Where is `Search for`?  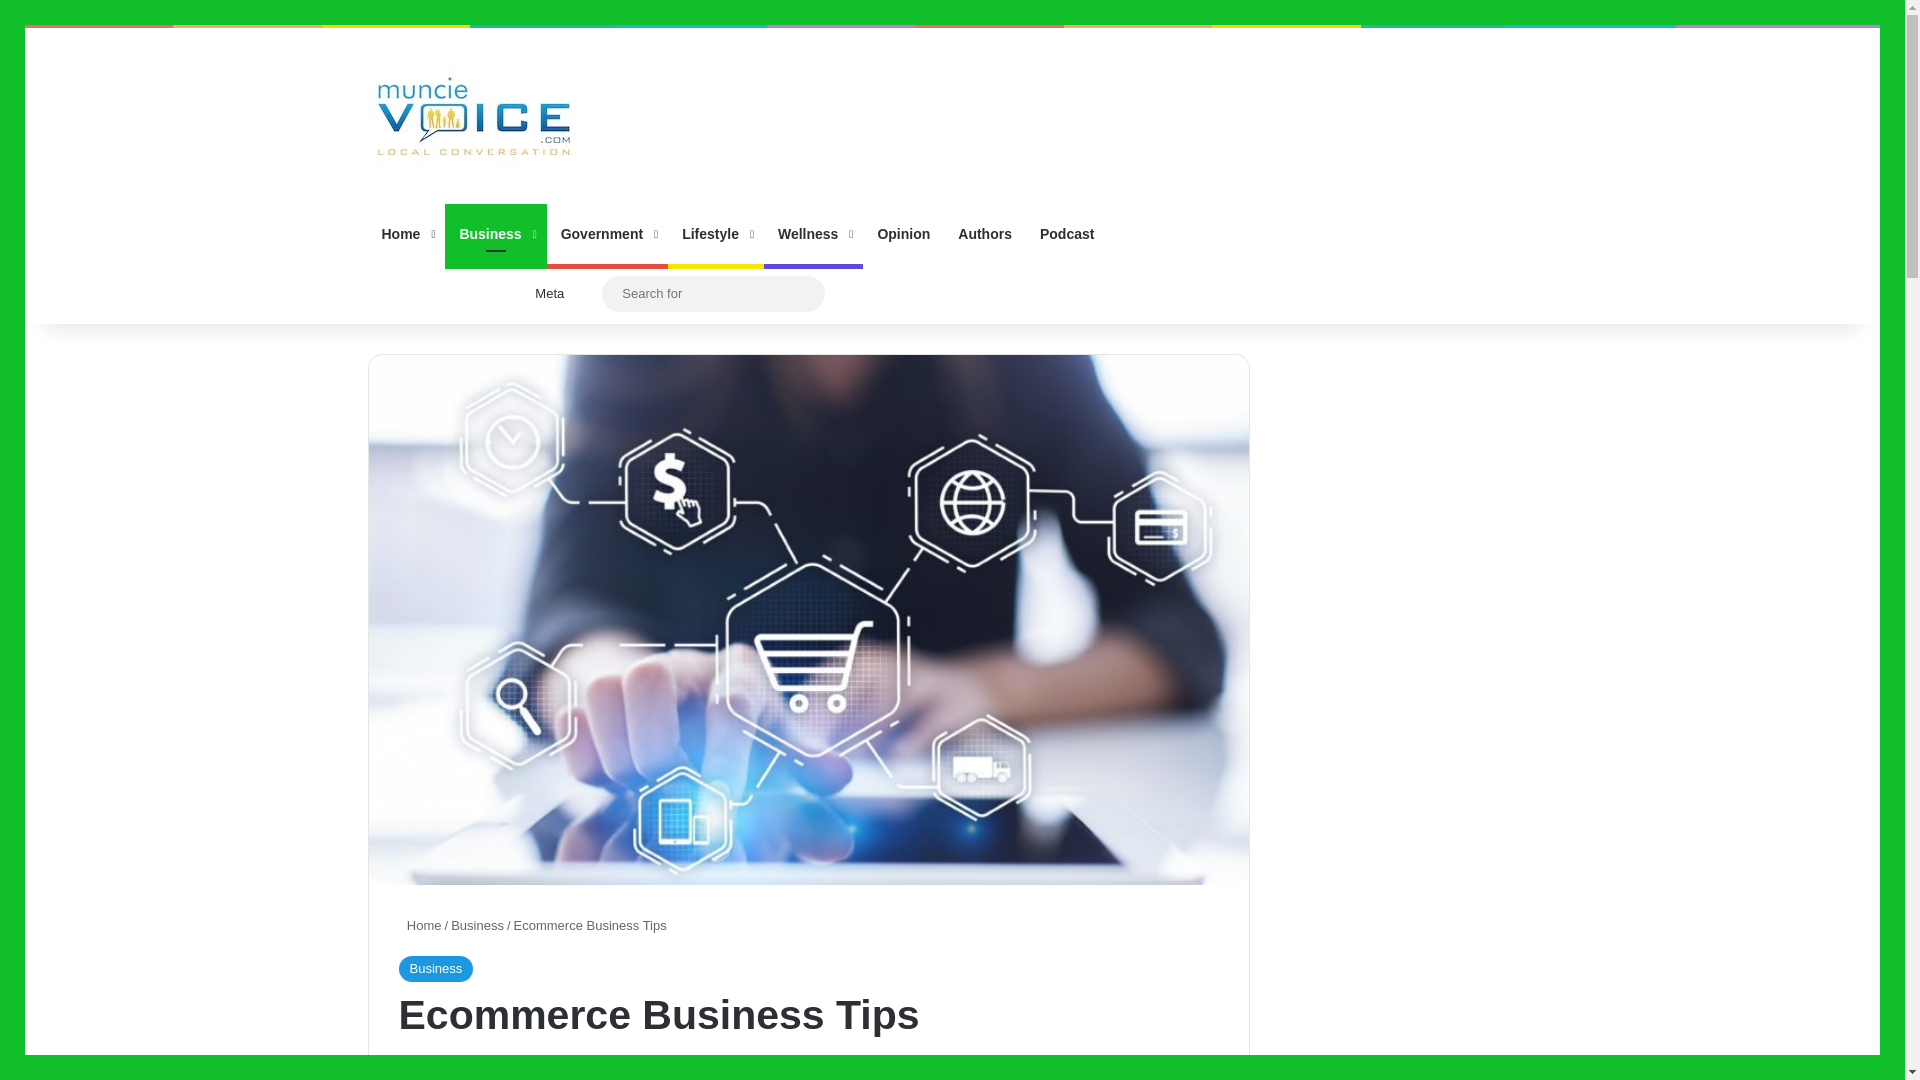 Search for is located at coordinates (805, 294).